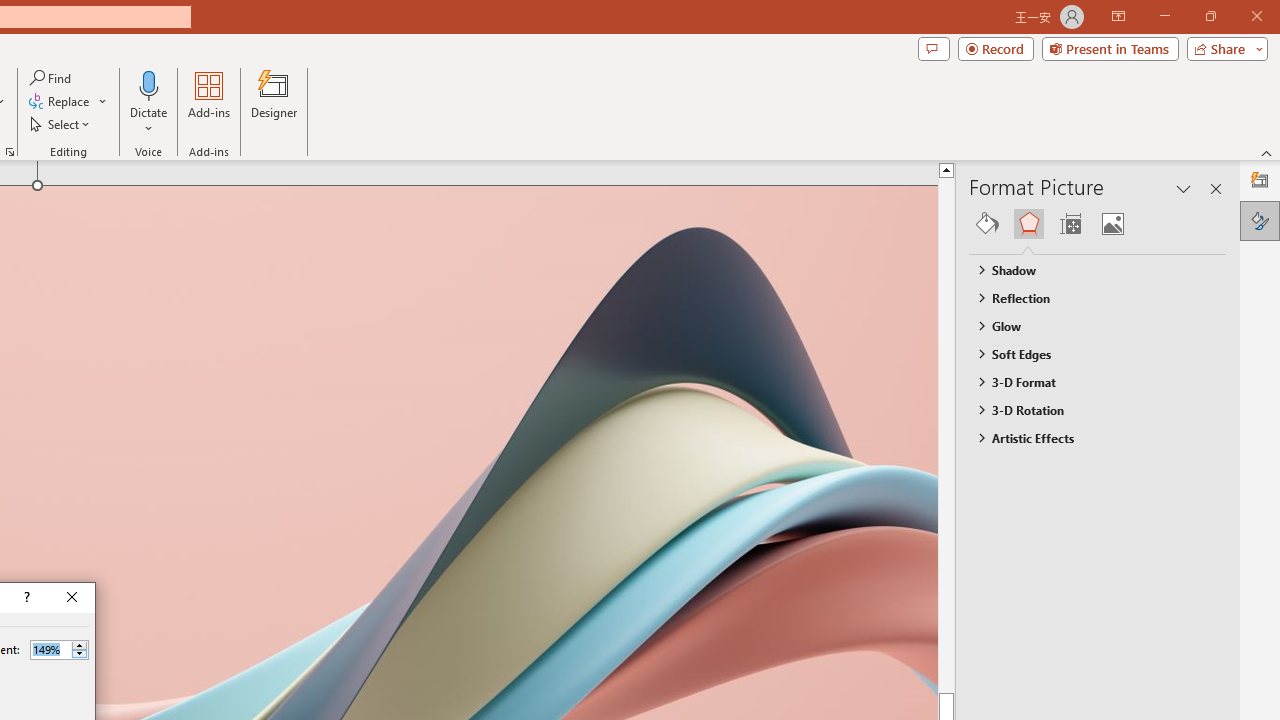 The width and height of the screenshot is (1280, 720). Describe the element at coordinates (1260, 220) in the screenshot. I see `Format Picture` at that location.